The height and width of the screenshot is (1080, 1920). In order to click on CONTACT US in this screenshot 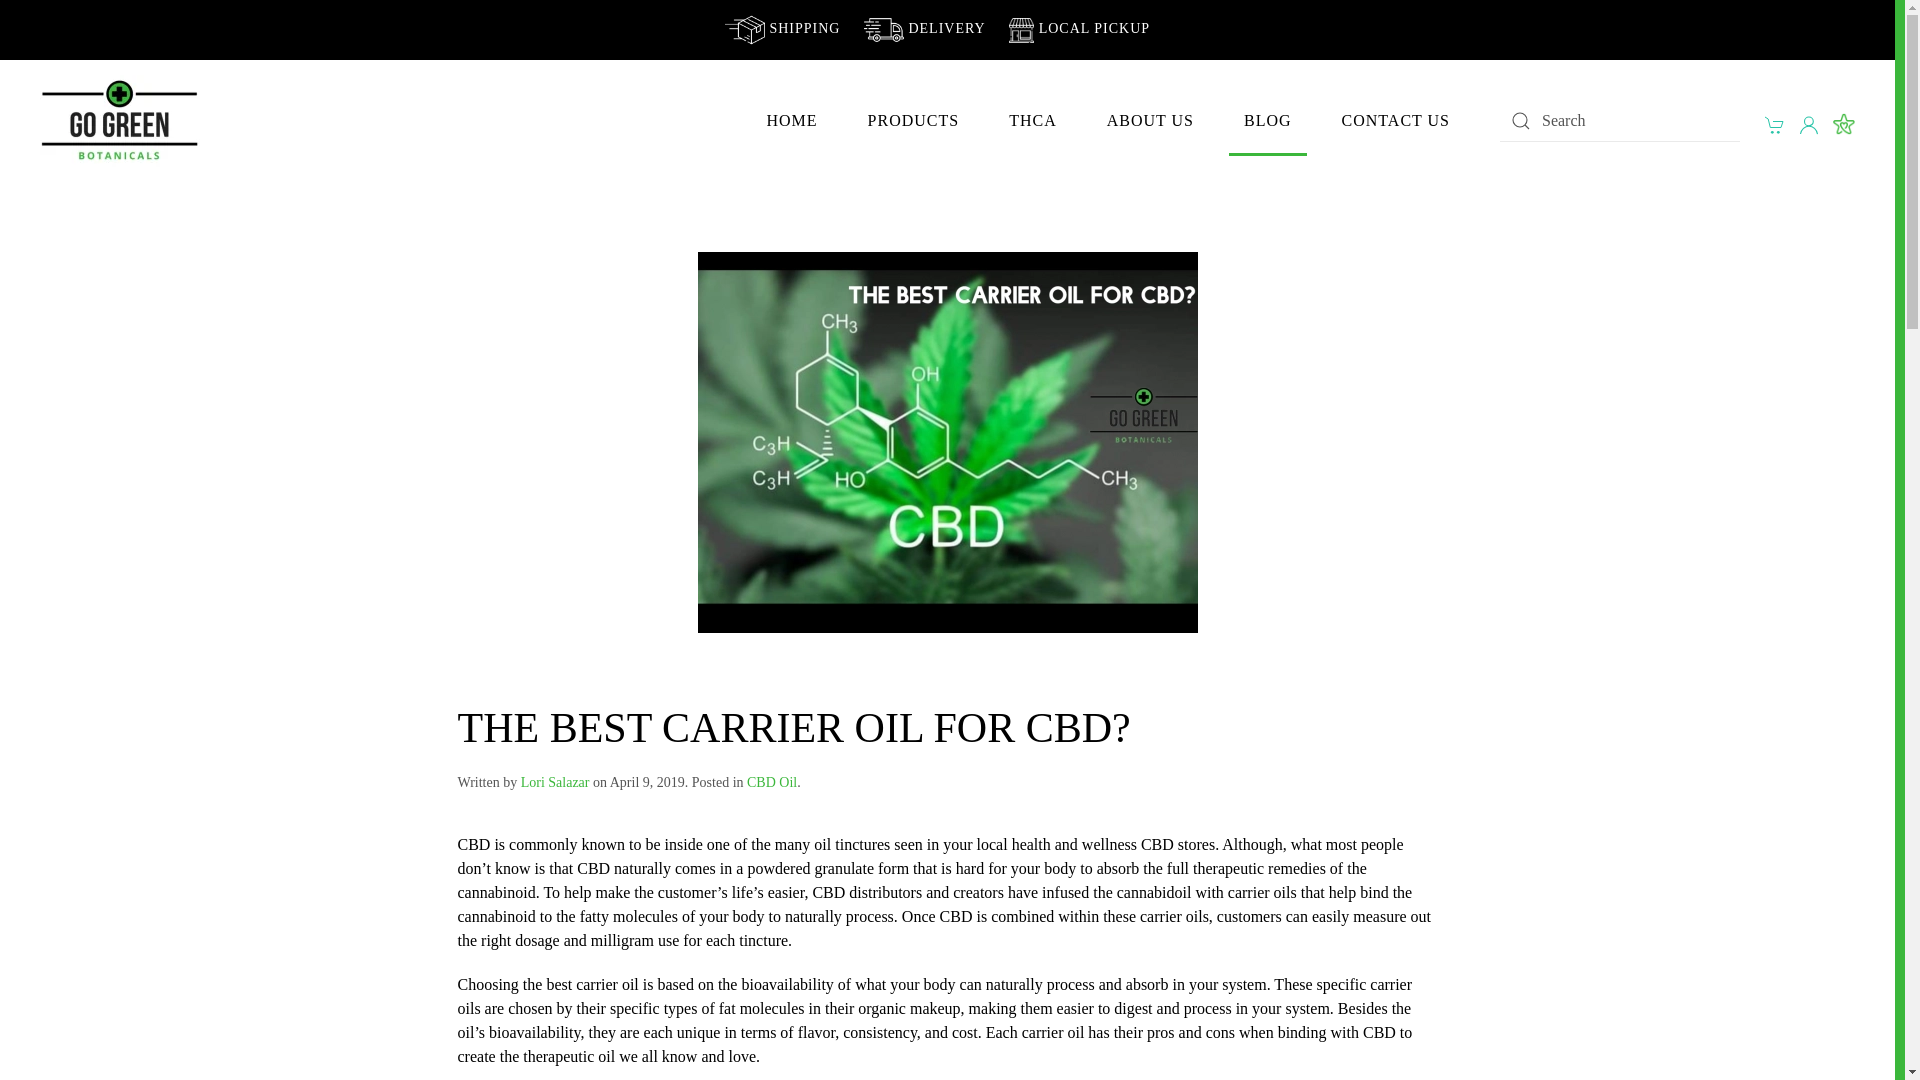, I will do `click(1396, 120)`.